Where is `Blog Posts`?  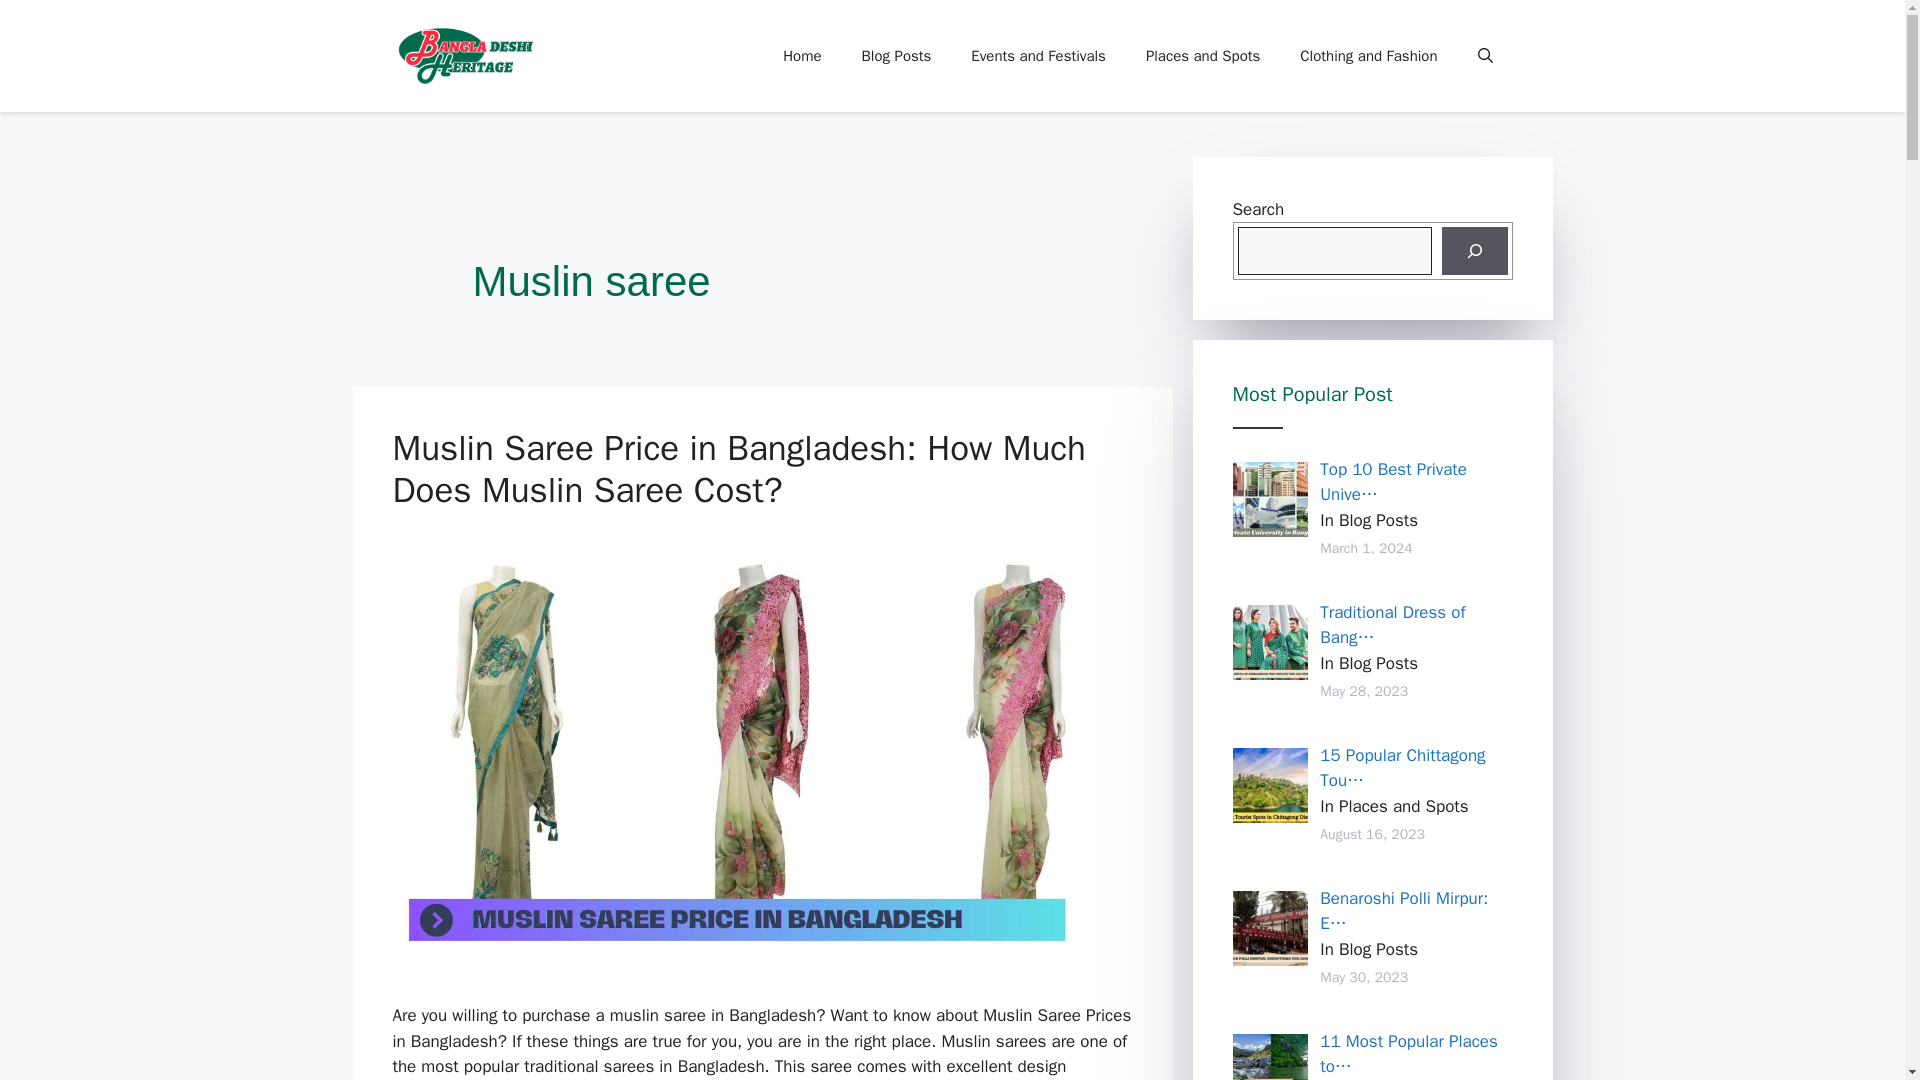
Blog Posts is located at coordinates (897, 56).